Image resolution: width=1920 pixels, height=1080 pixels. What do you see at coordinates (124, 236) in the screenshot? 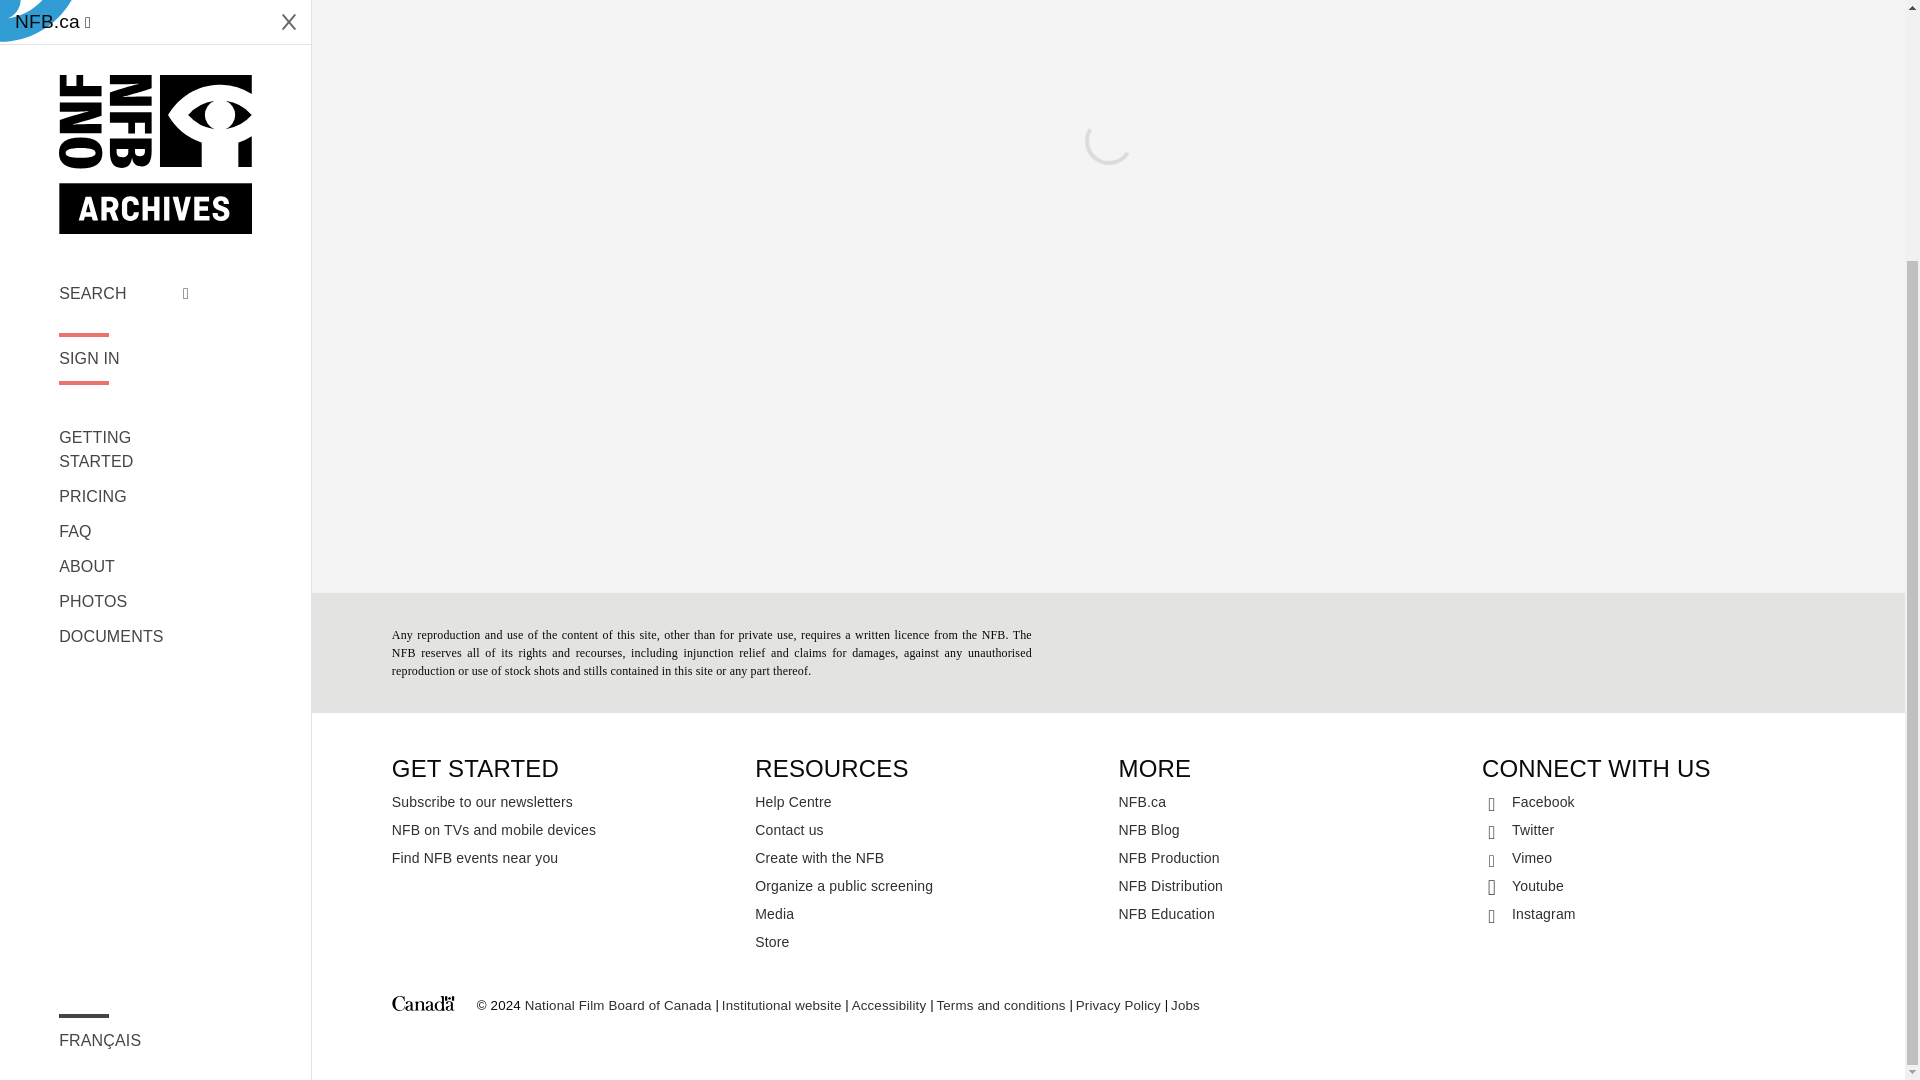
I see `ABOUT` at bounding box center [124, 236].